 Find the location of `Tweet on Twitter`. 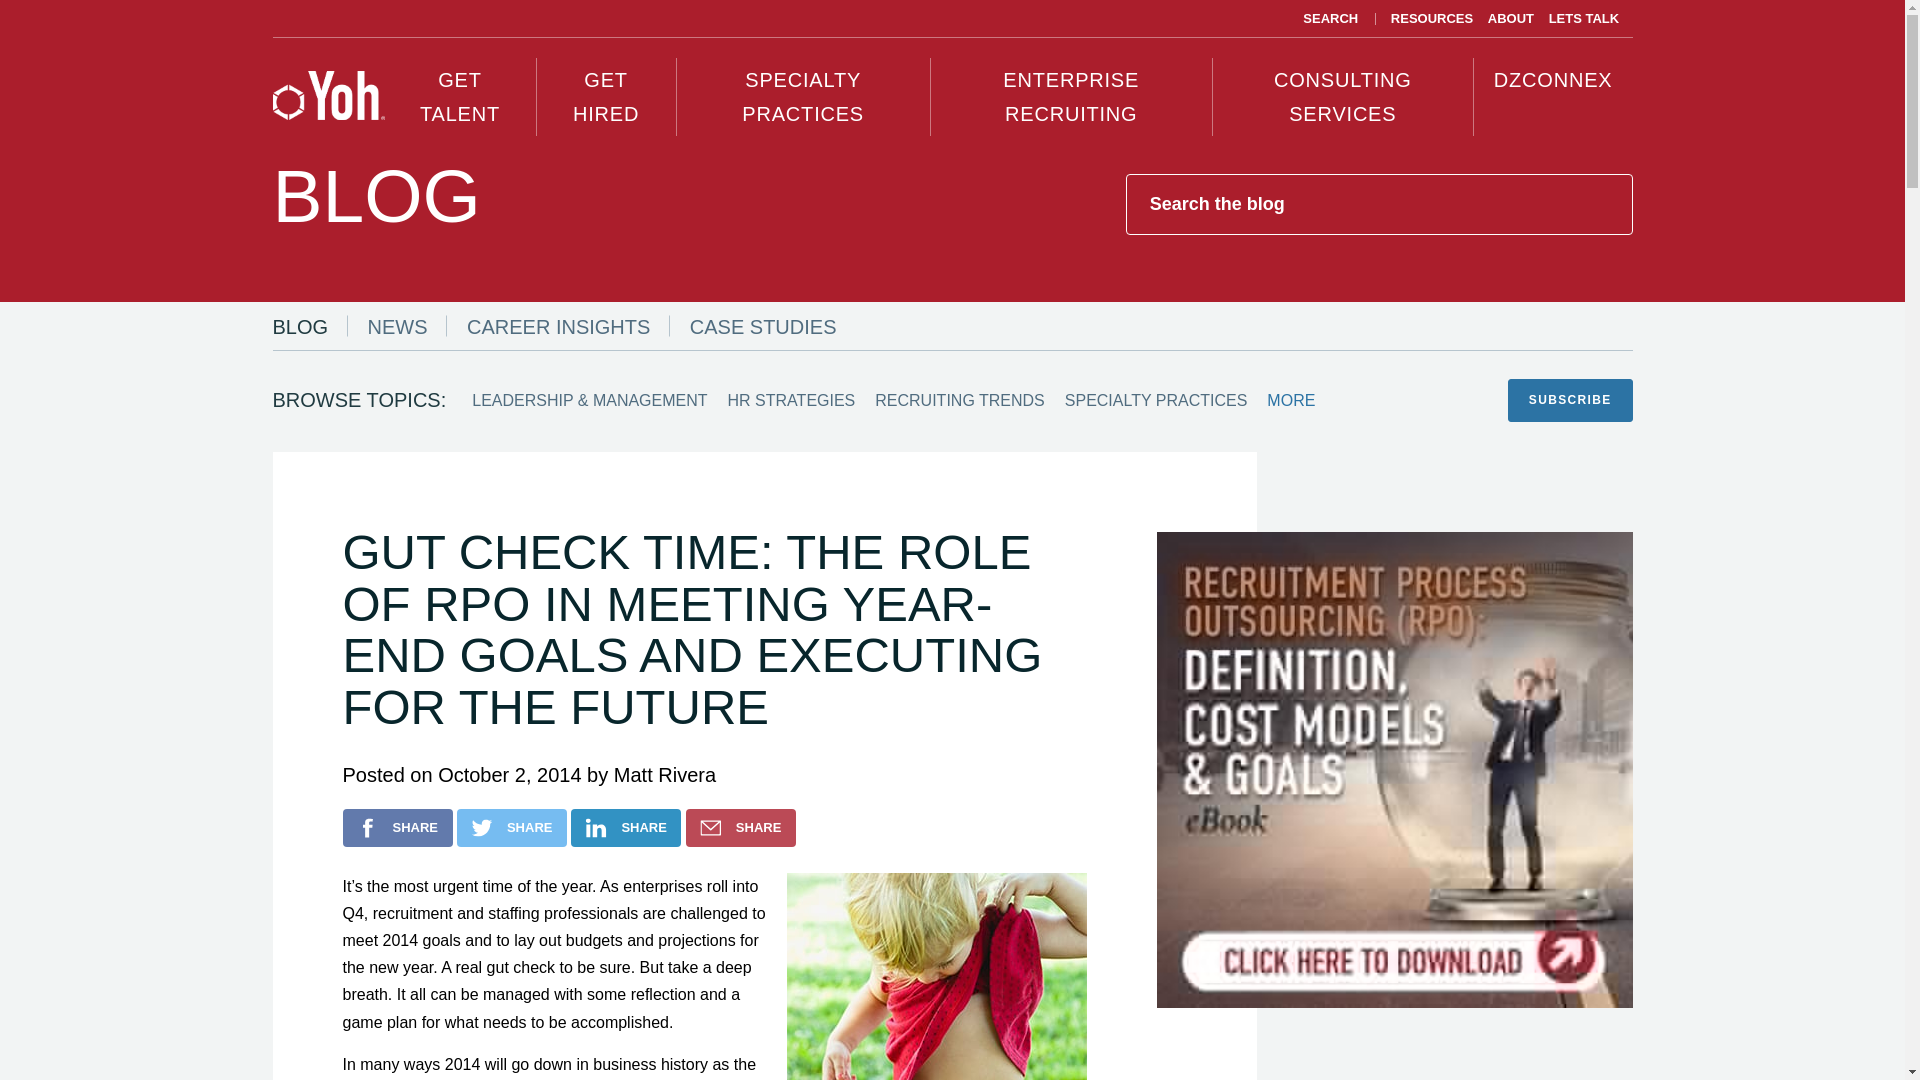

Tweet on Twitter is located at coordinates (511, 827).